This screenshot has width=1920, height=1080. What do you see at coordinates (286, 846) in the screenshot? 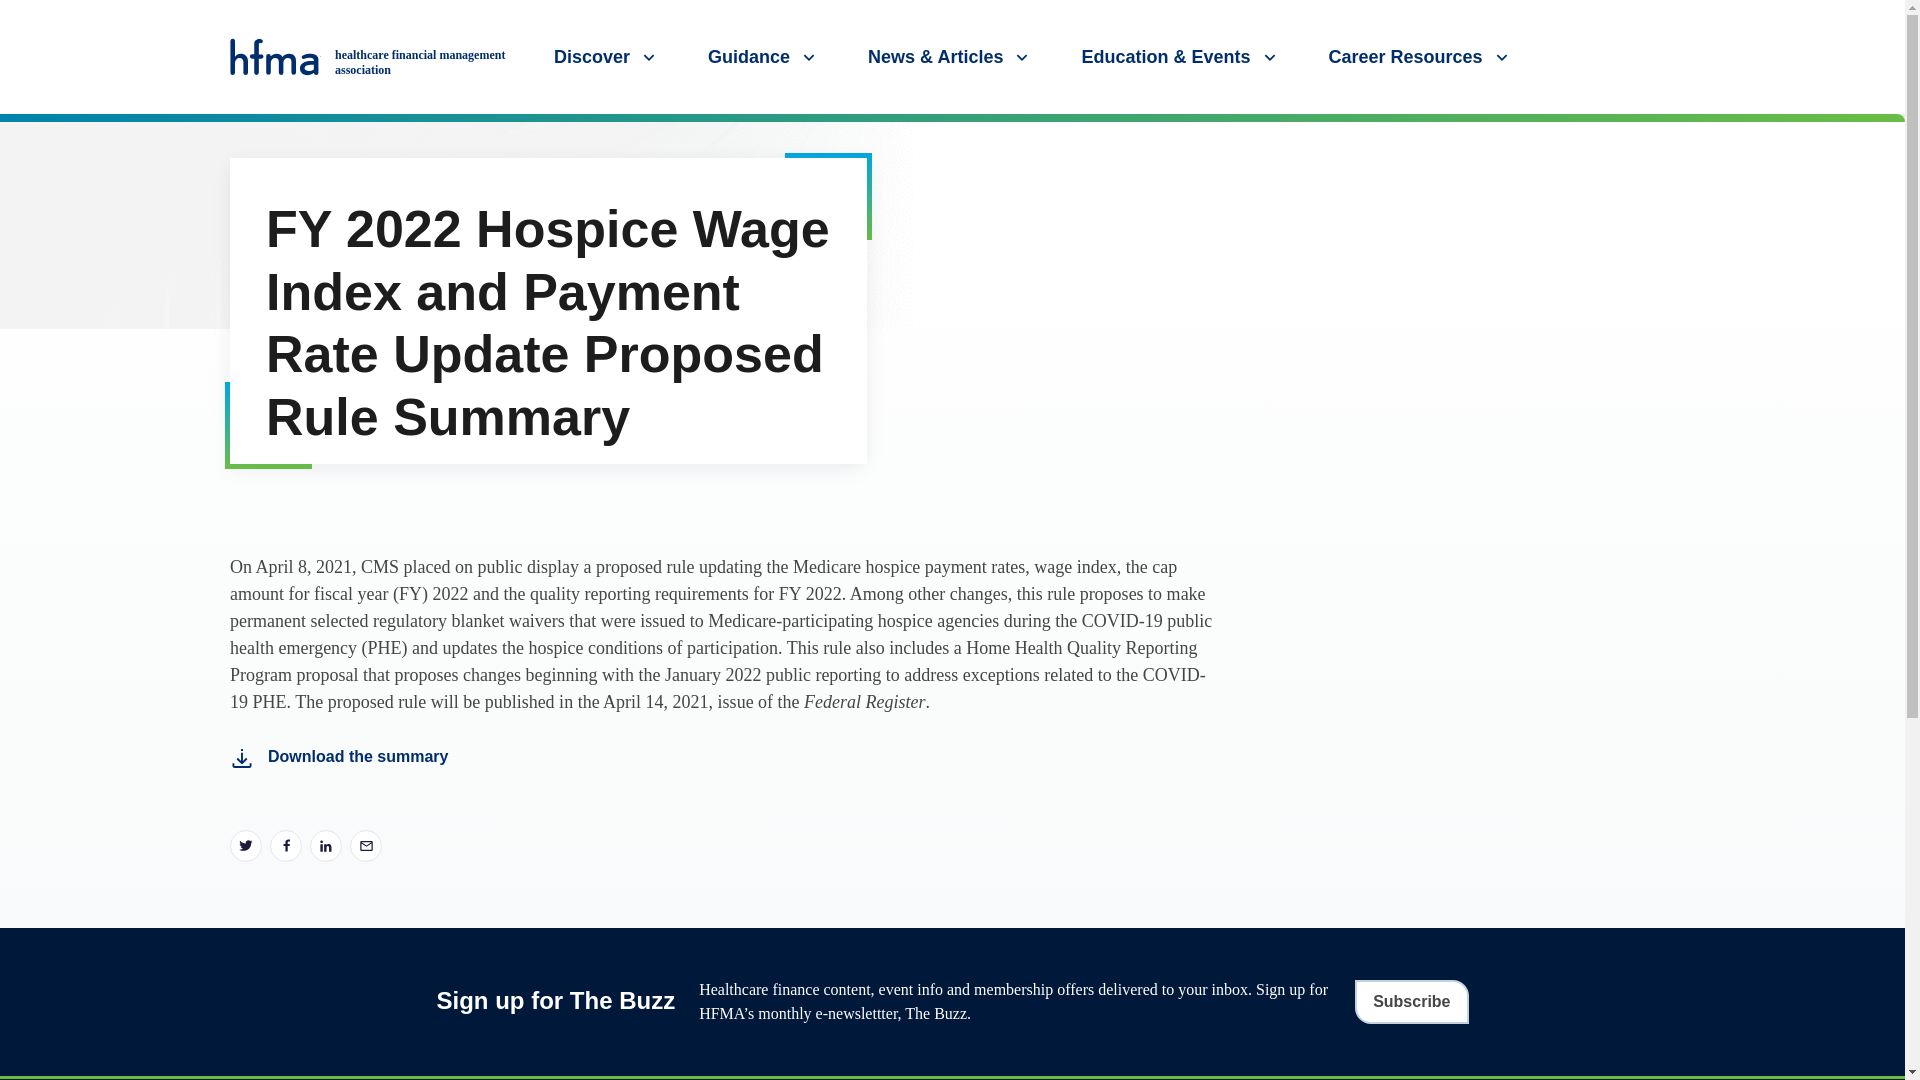
I see `Click to share on Facebook` at bounding box center [286, 846].